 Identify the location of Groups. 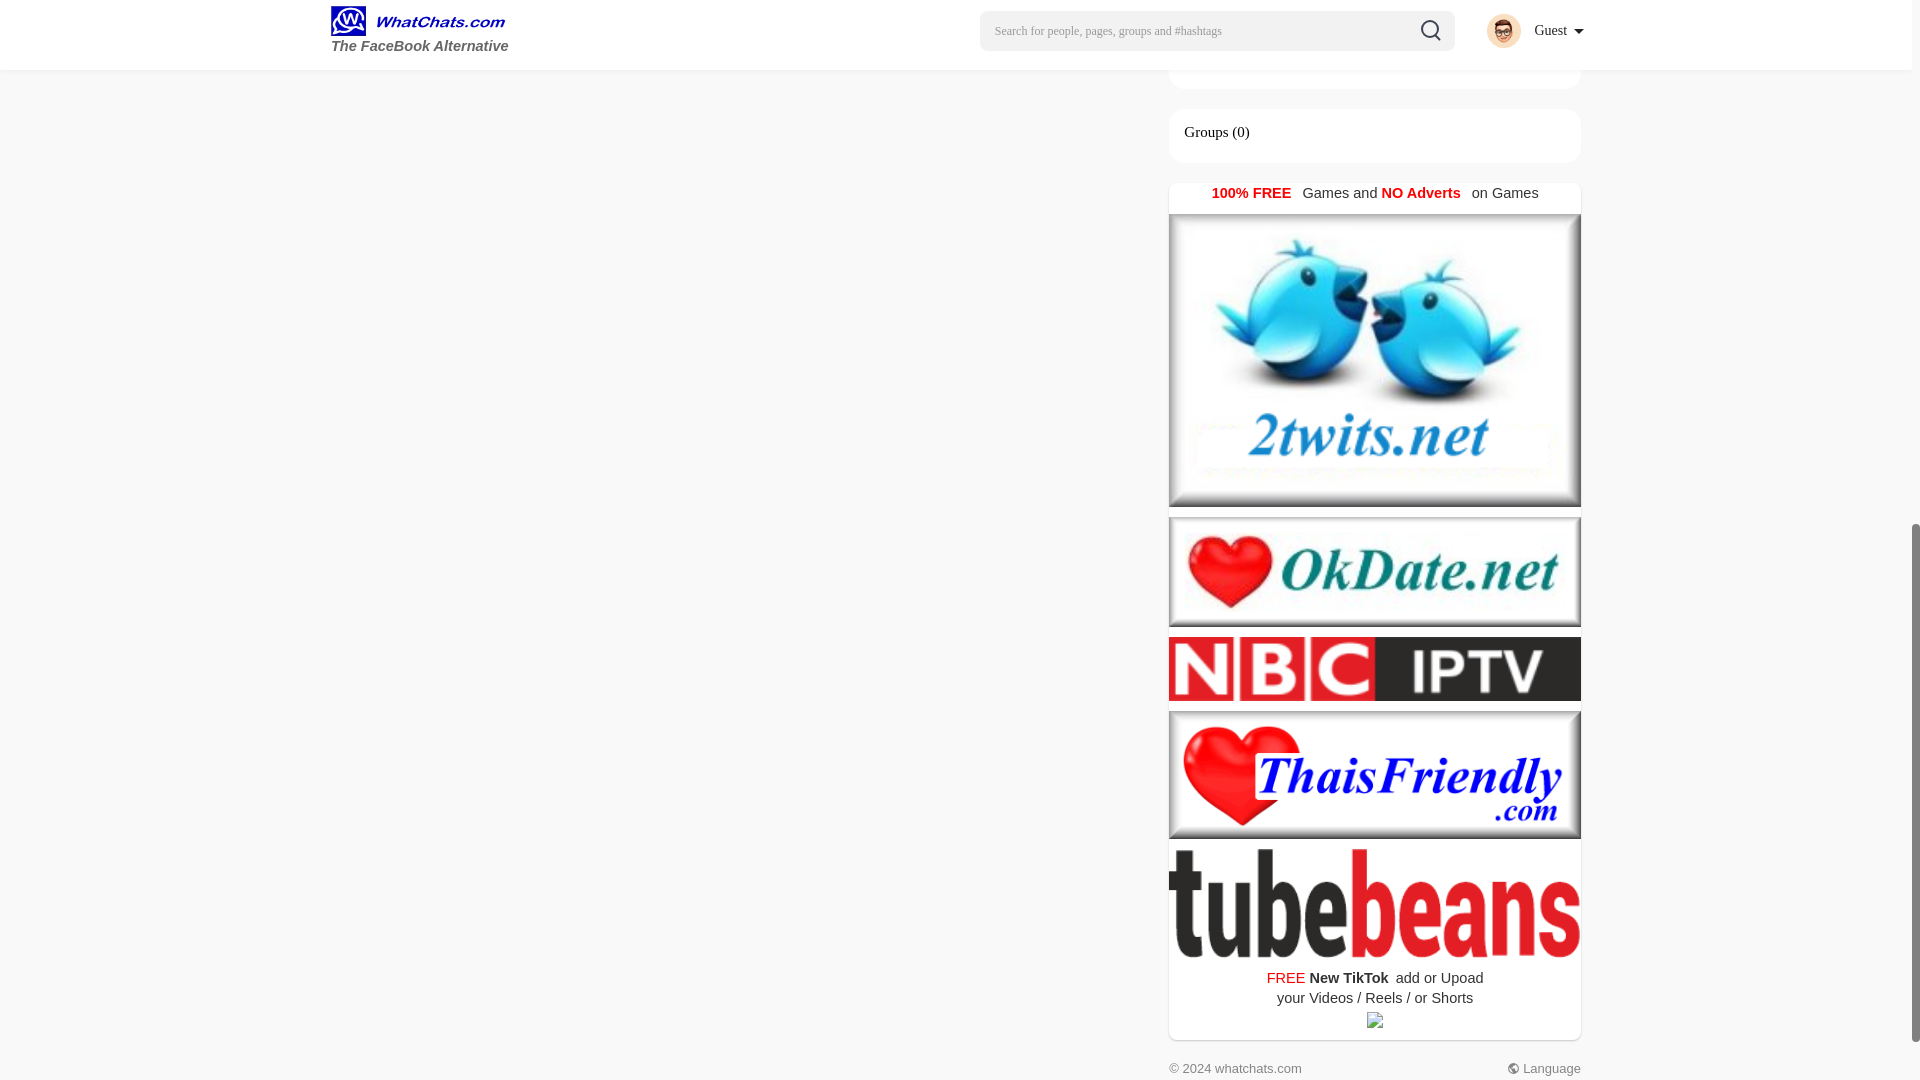
(1206, 132).